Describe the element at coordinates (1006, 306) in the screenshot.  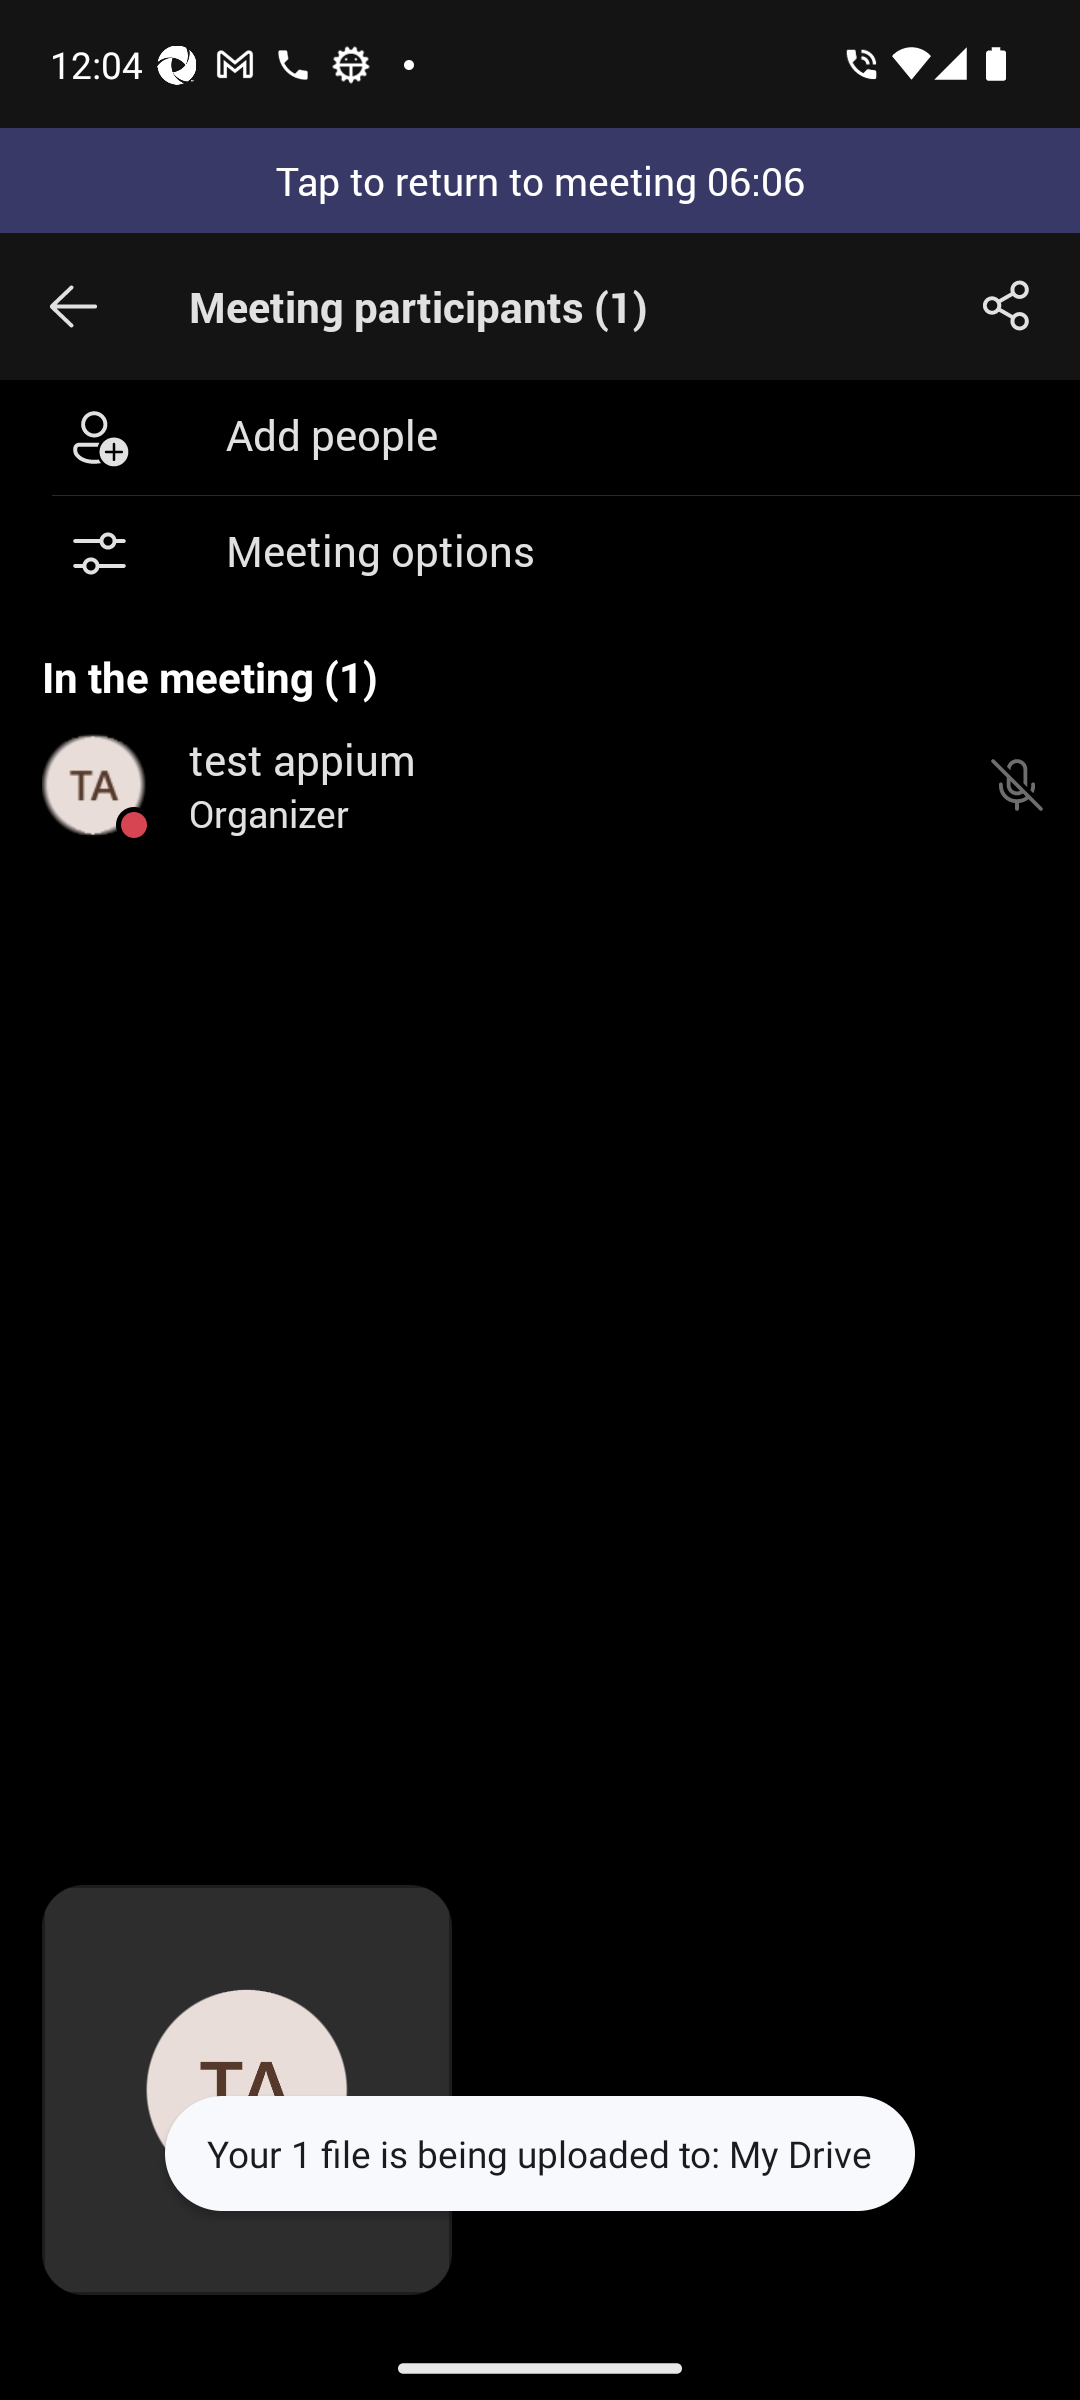
I see `Share meeting invite` at that location.